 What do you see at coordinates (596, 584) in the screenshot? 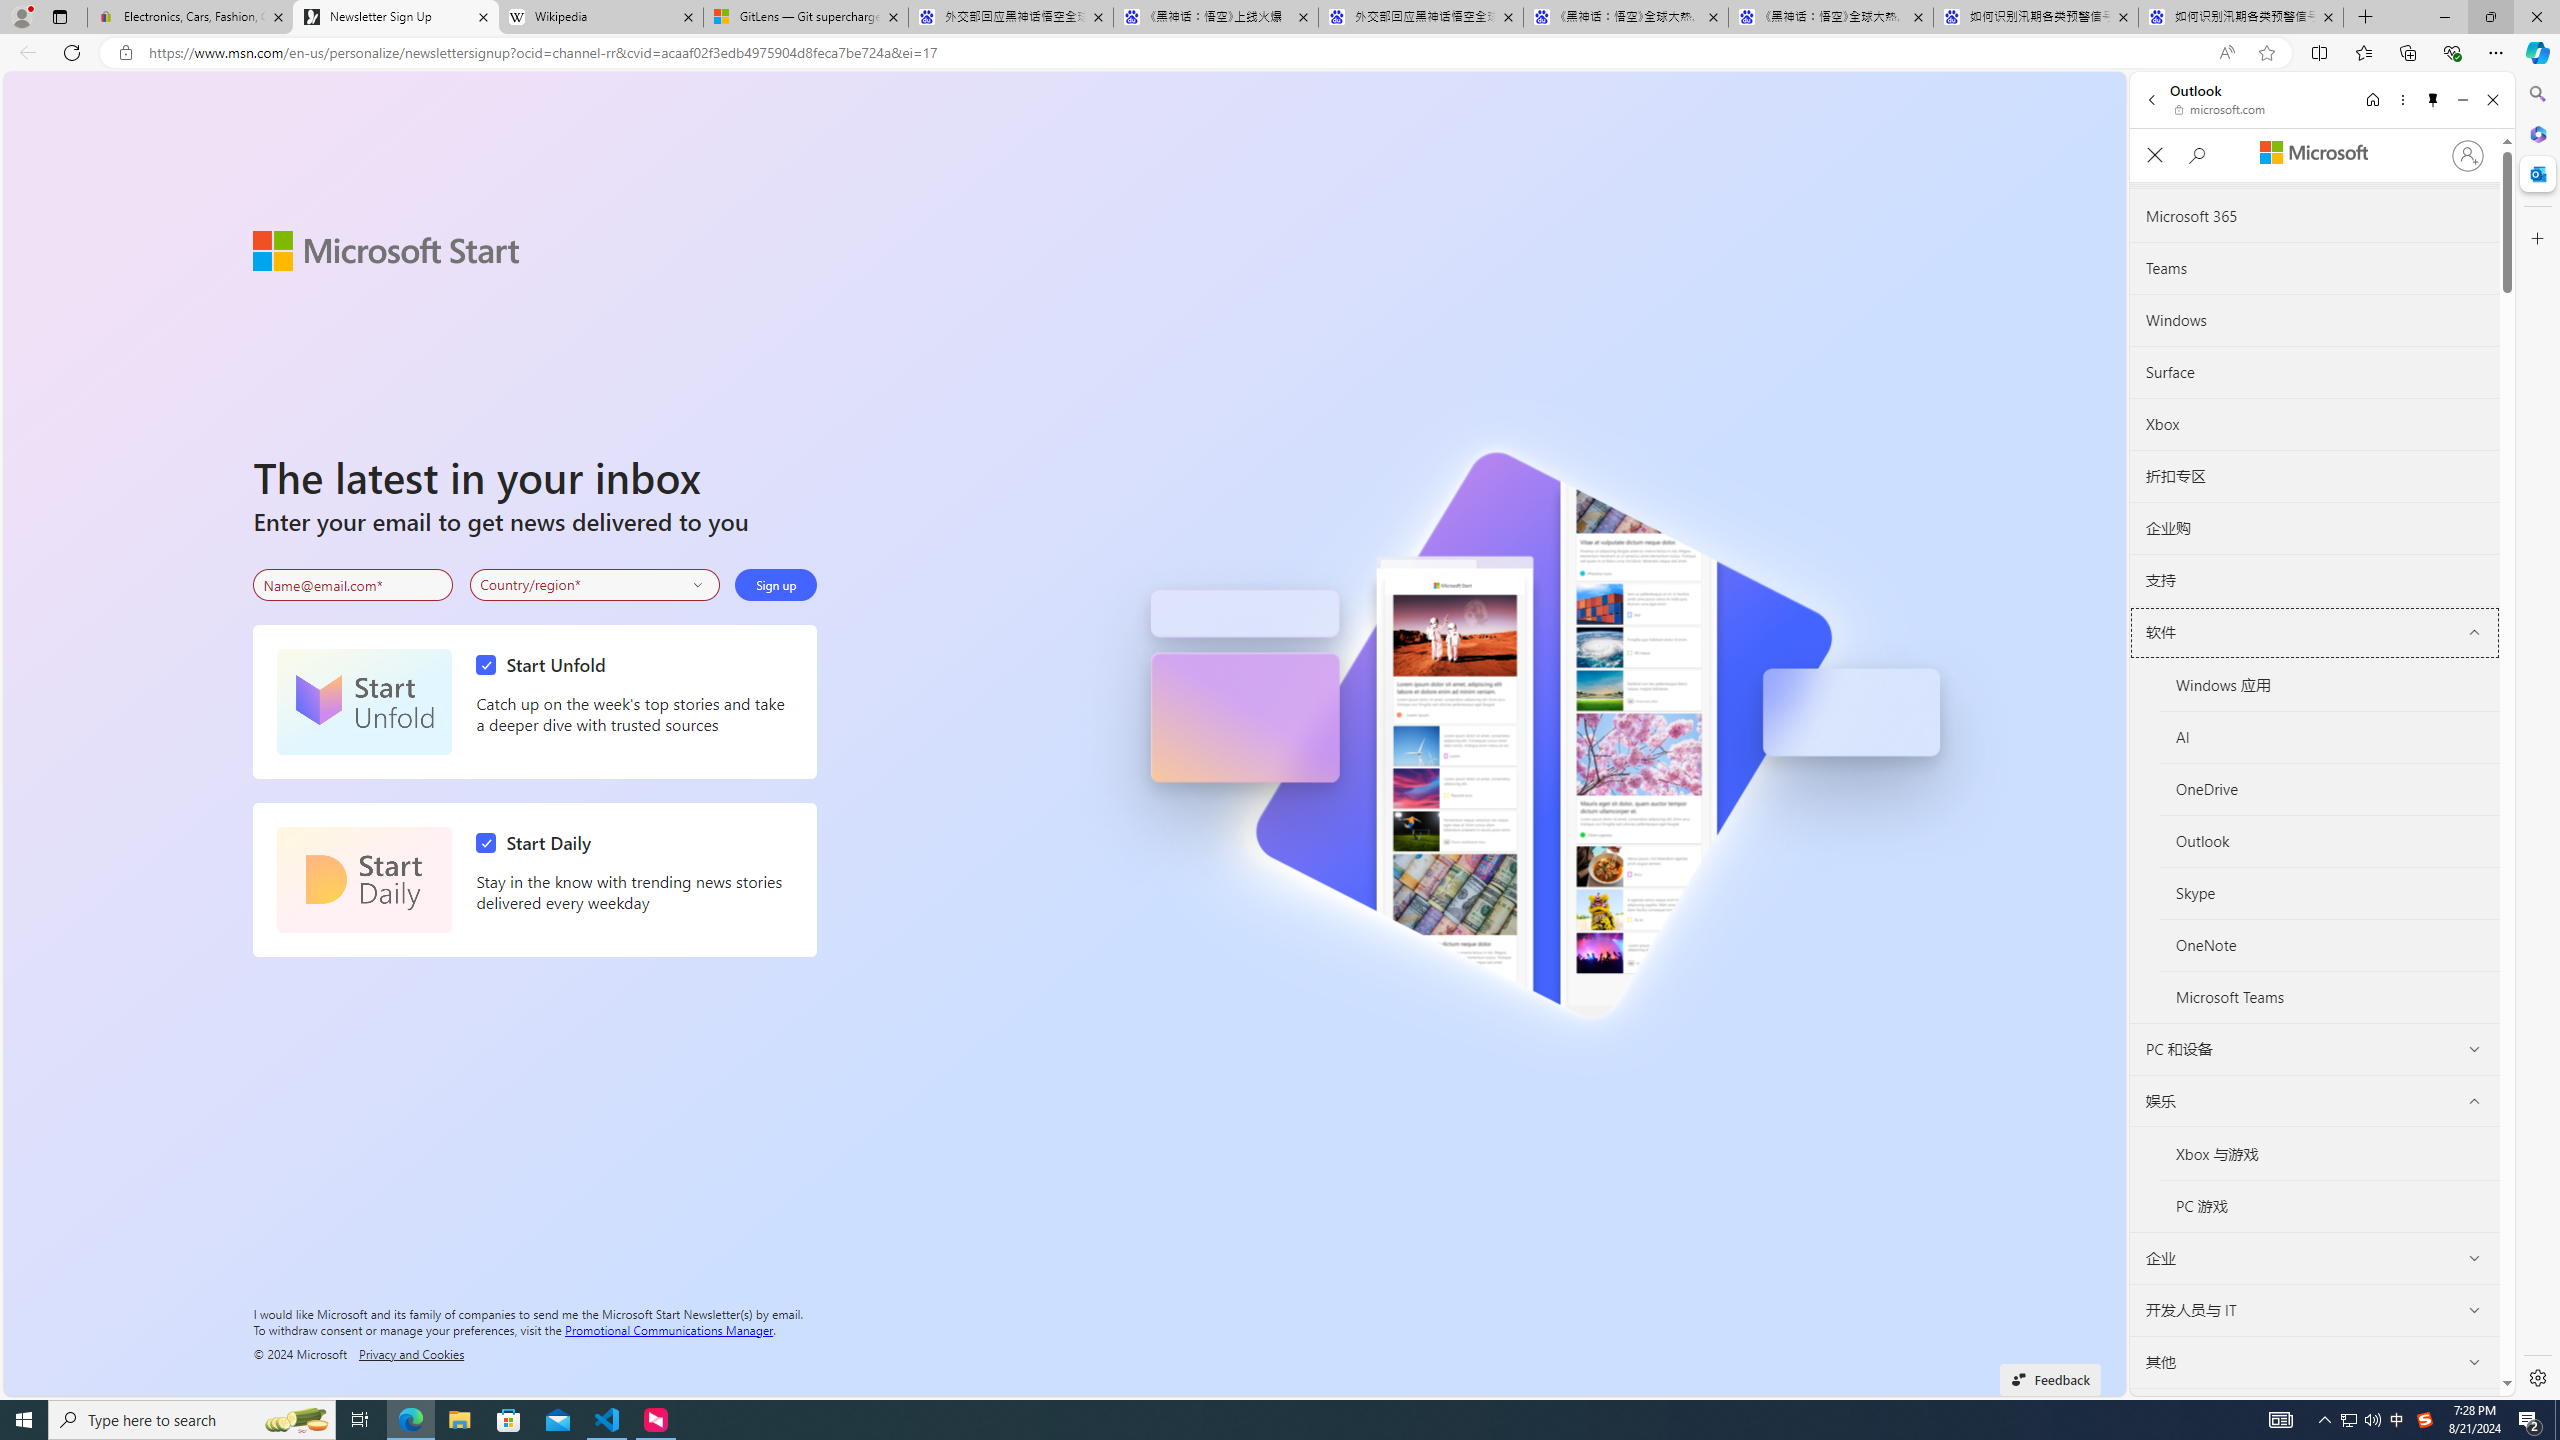
I see `Select your country` at bounding box center [596, 584].